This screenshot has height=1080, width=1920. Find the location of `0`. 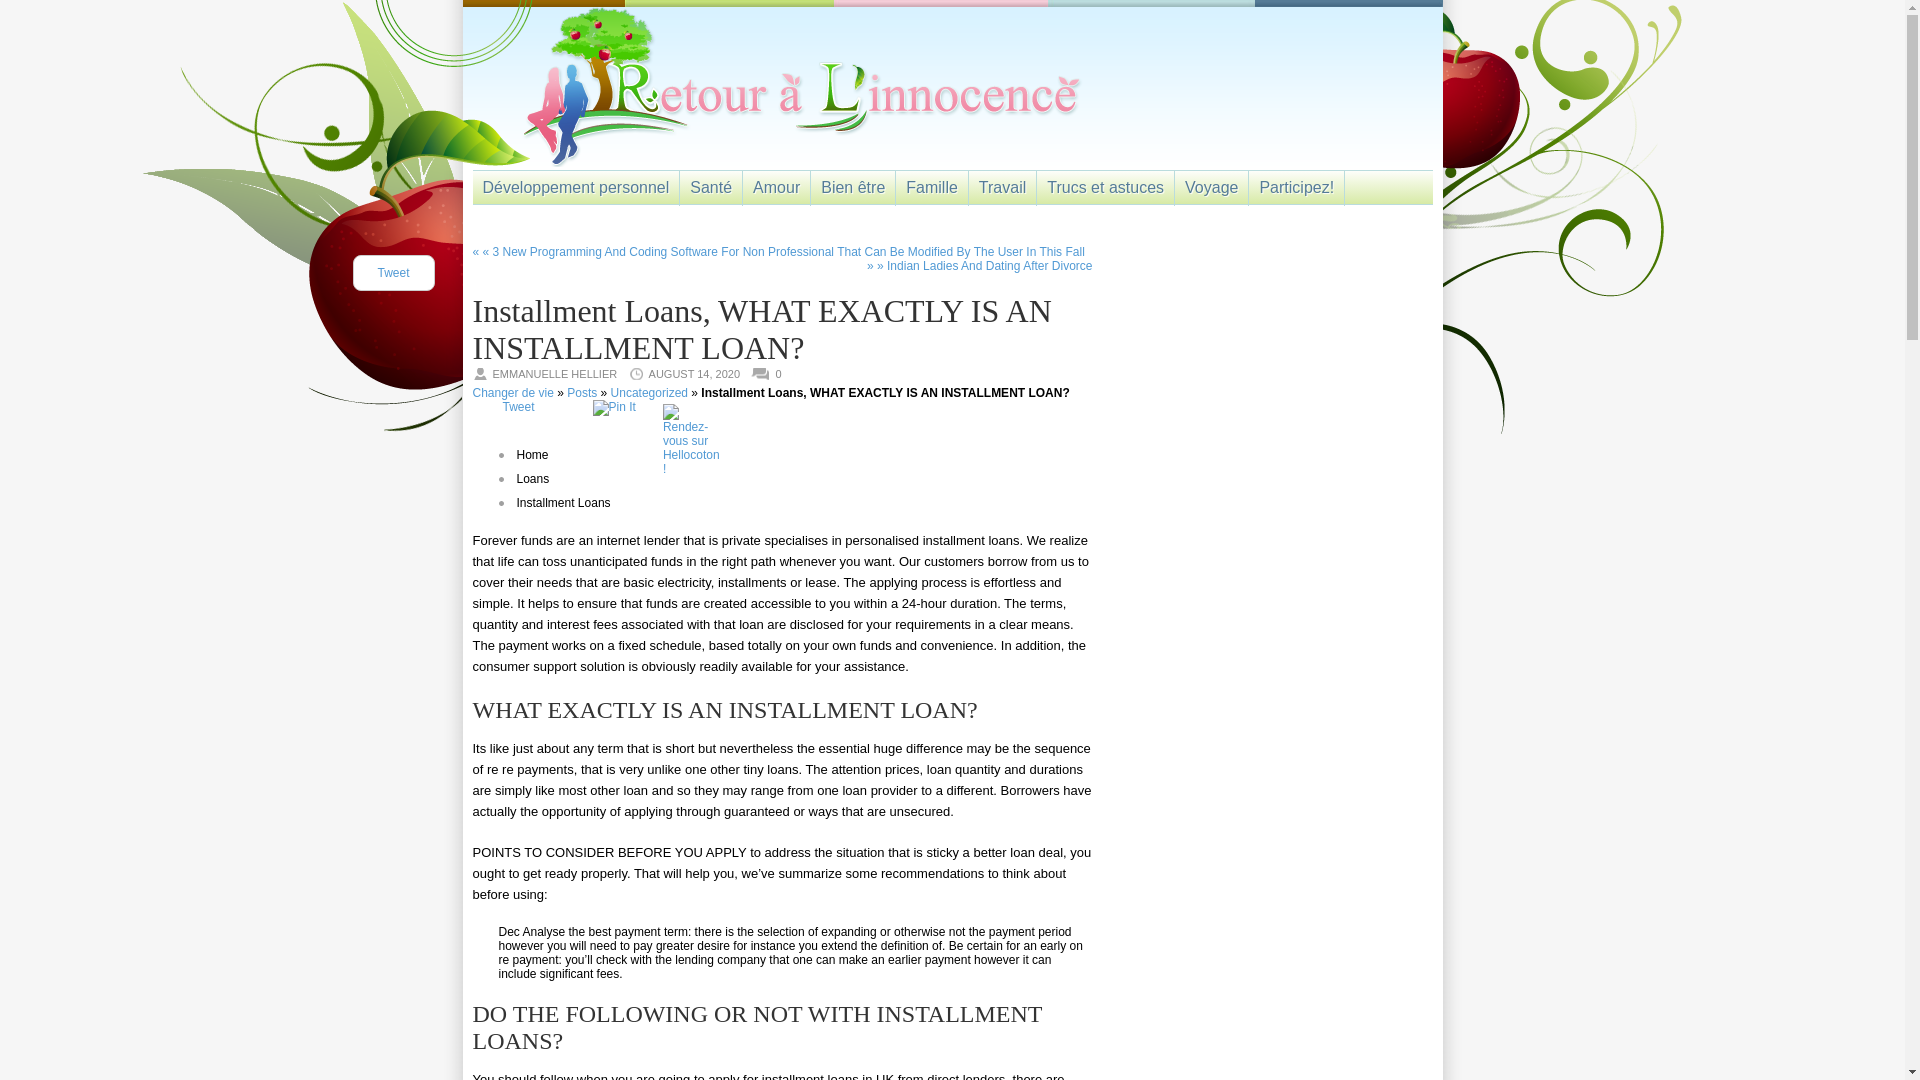

0 is located at coordinates (782, 374).